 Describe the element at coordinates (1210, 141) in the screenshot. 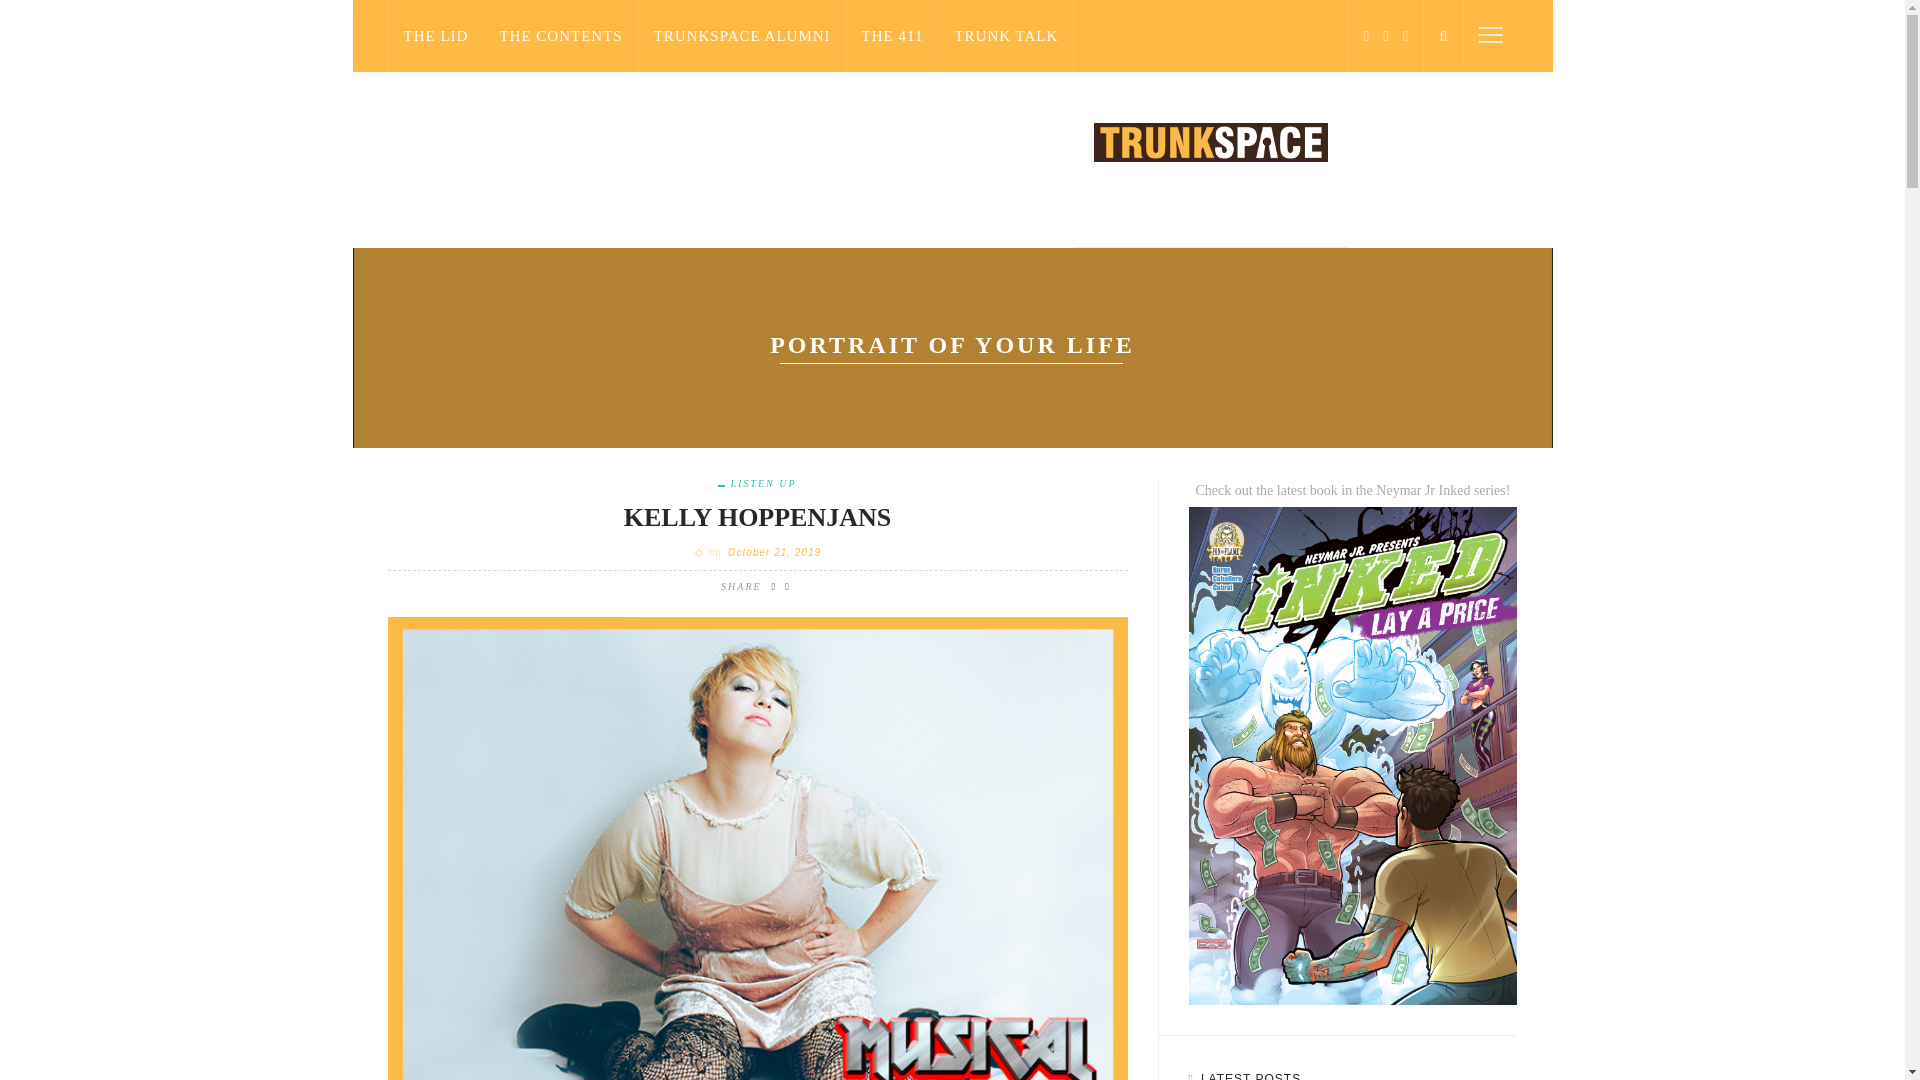

I see `TrunkSpace` at that location.